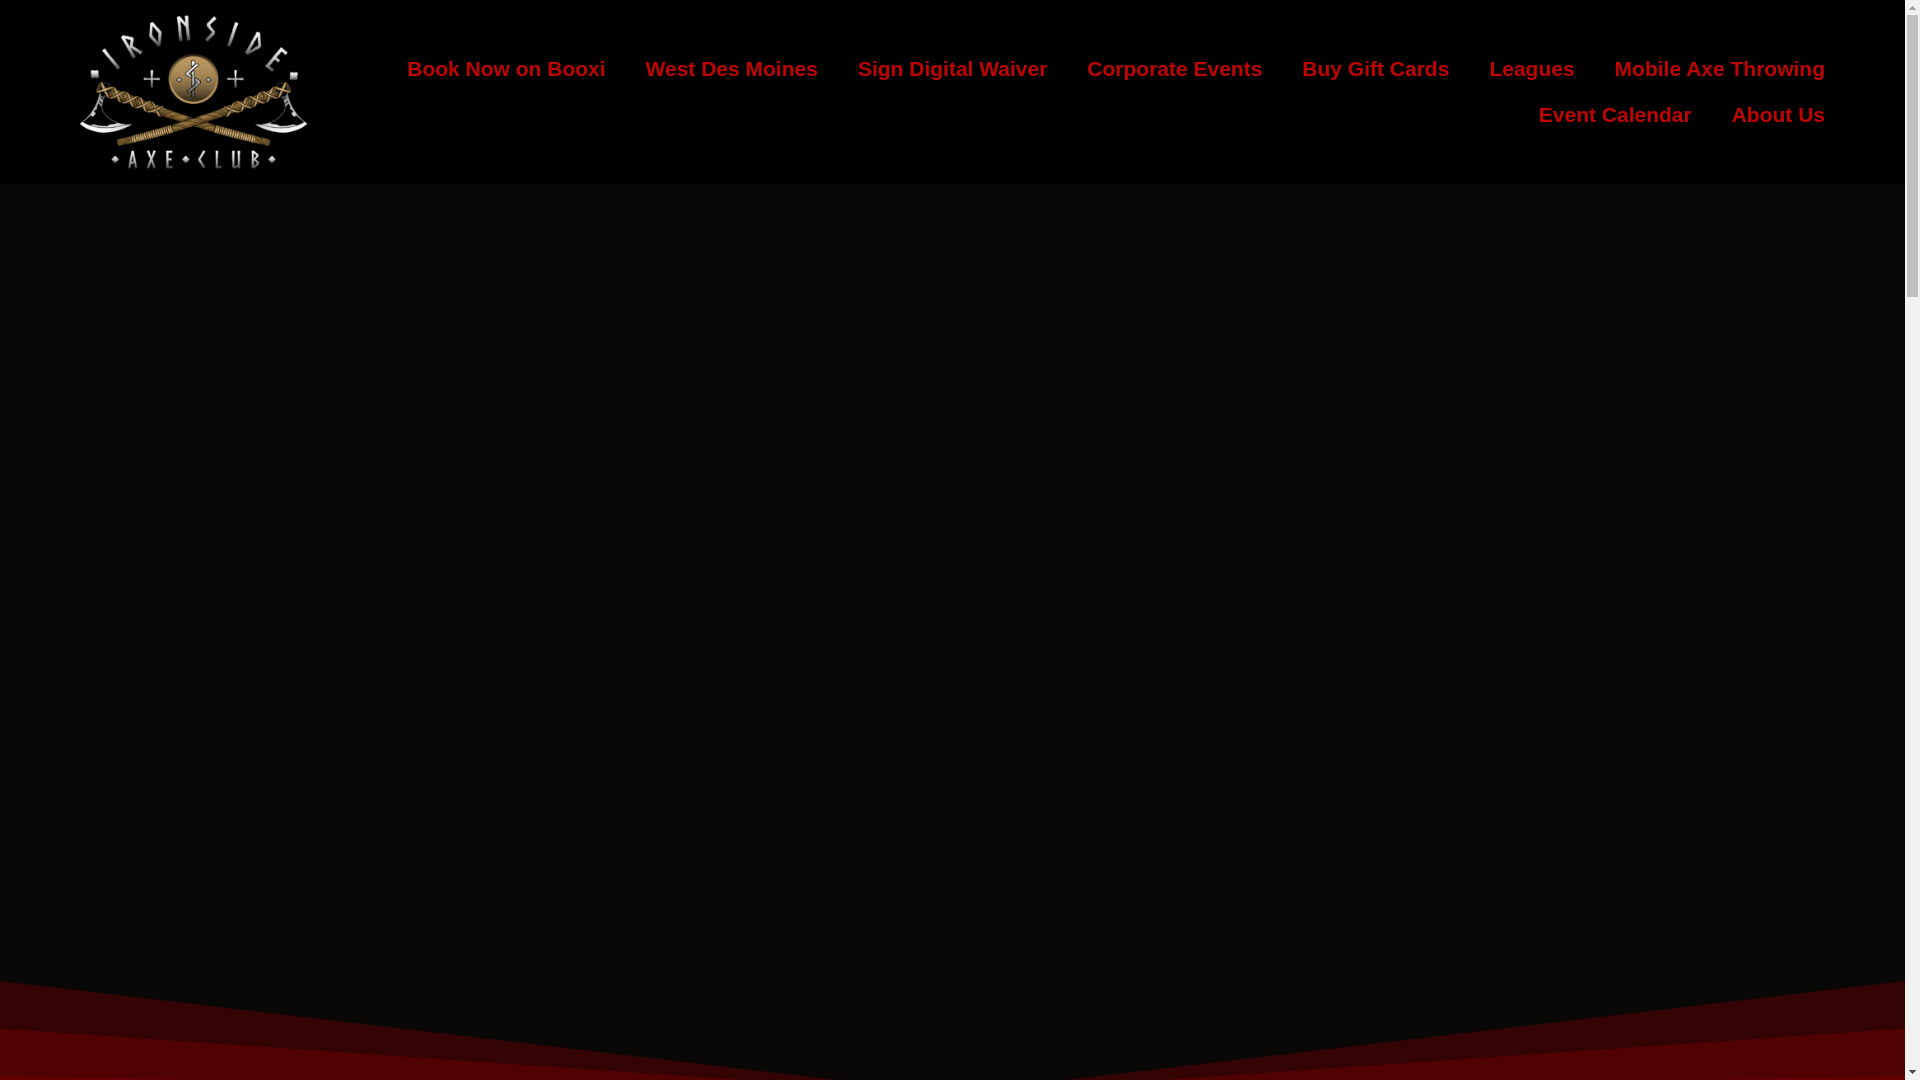  What do you see at coordinates (1615, 114) in the screenshot?
I see `Event Calendar` at bounding box center [1615, 114].